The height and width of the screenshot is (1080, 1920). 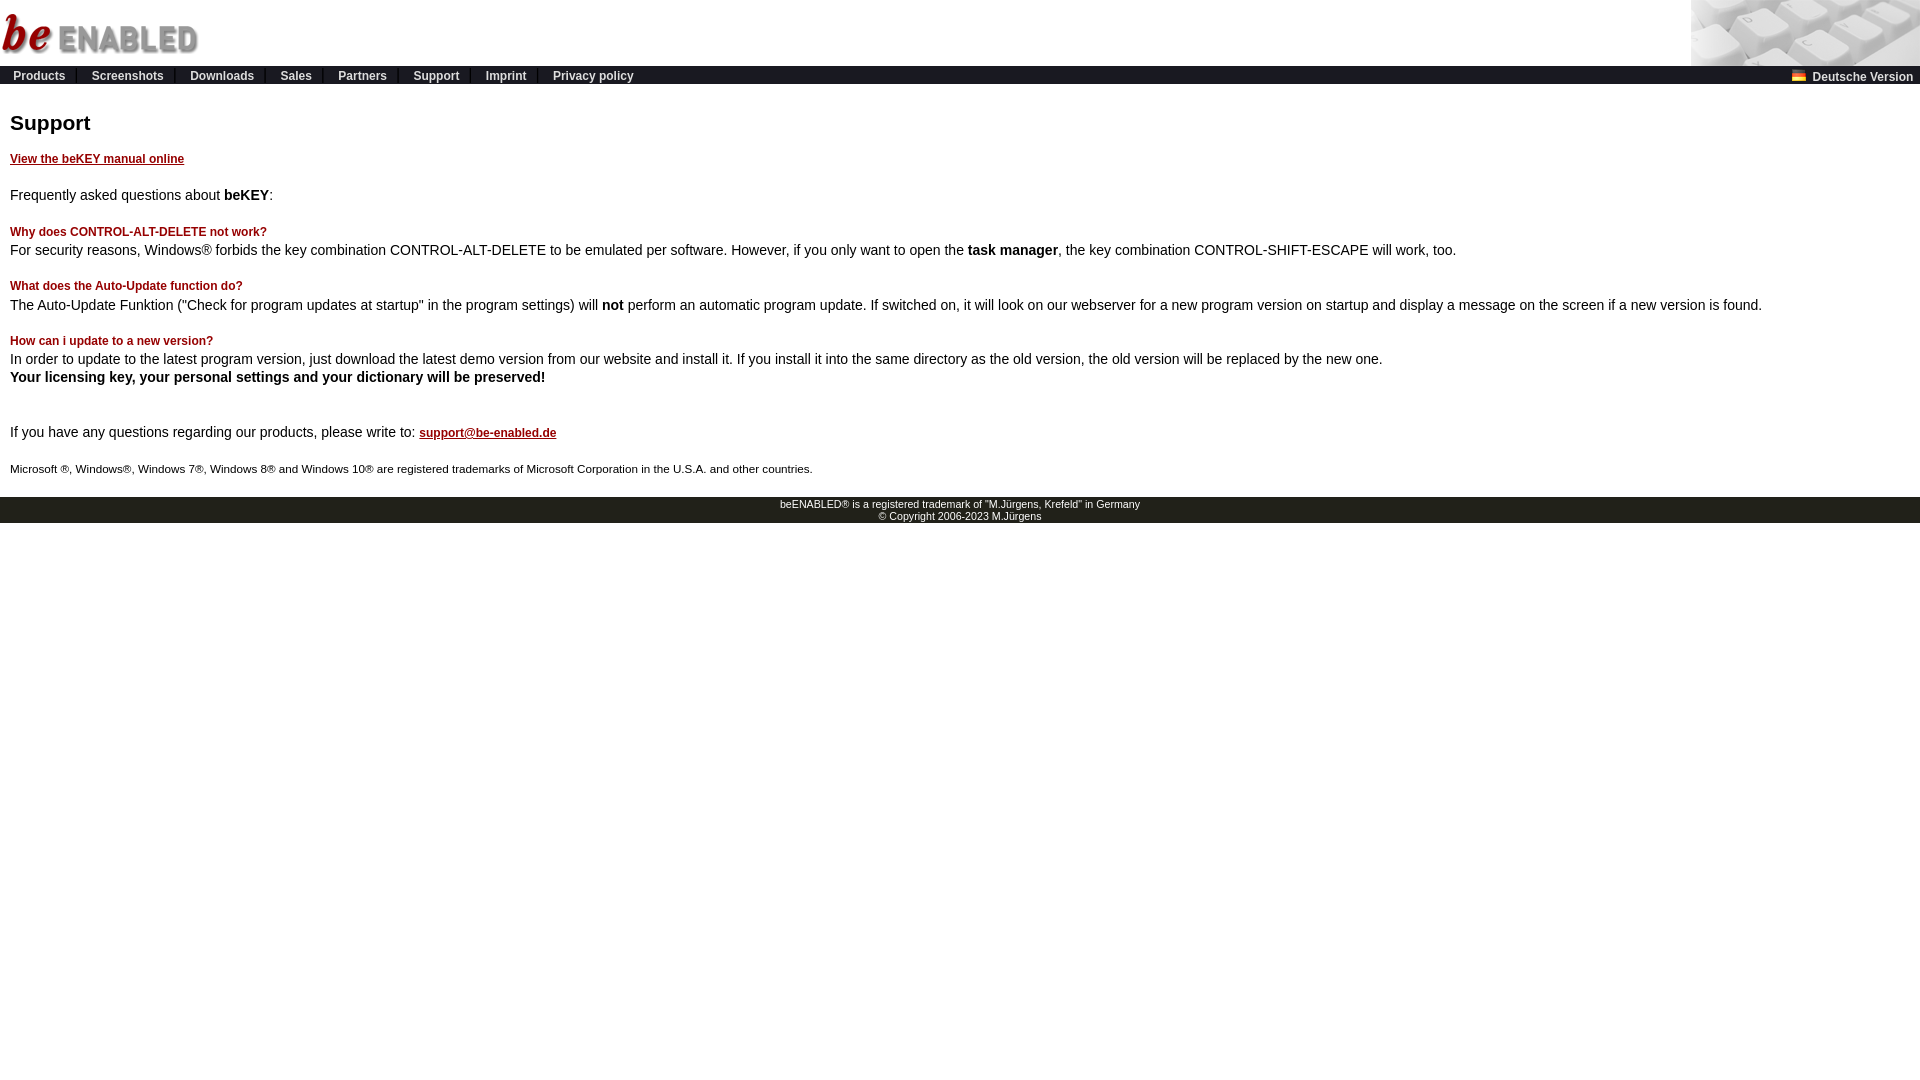 I want to click on Privacy policy, so click(x=592, y=76).